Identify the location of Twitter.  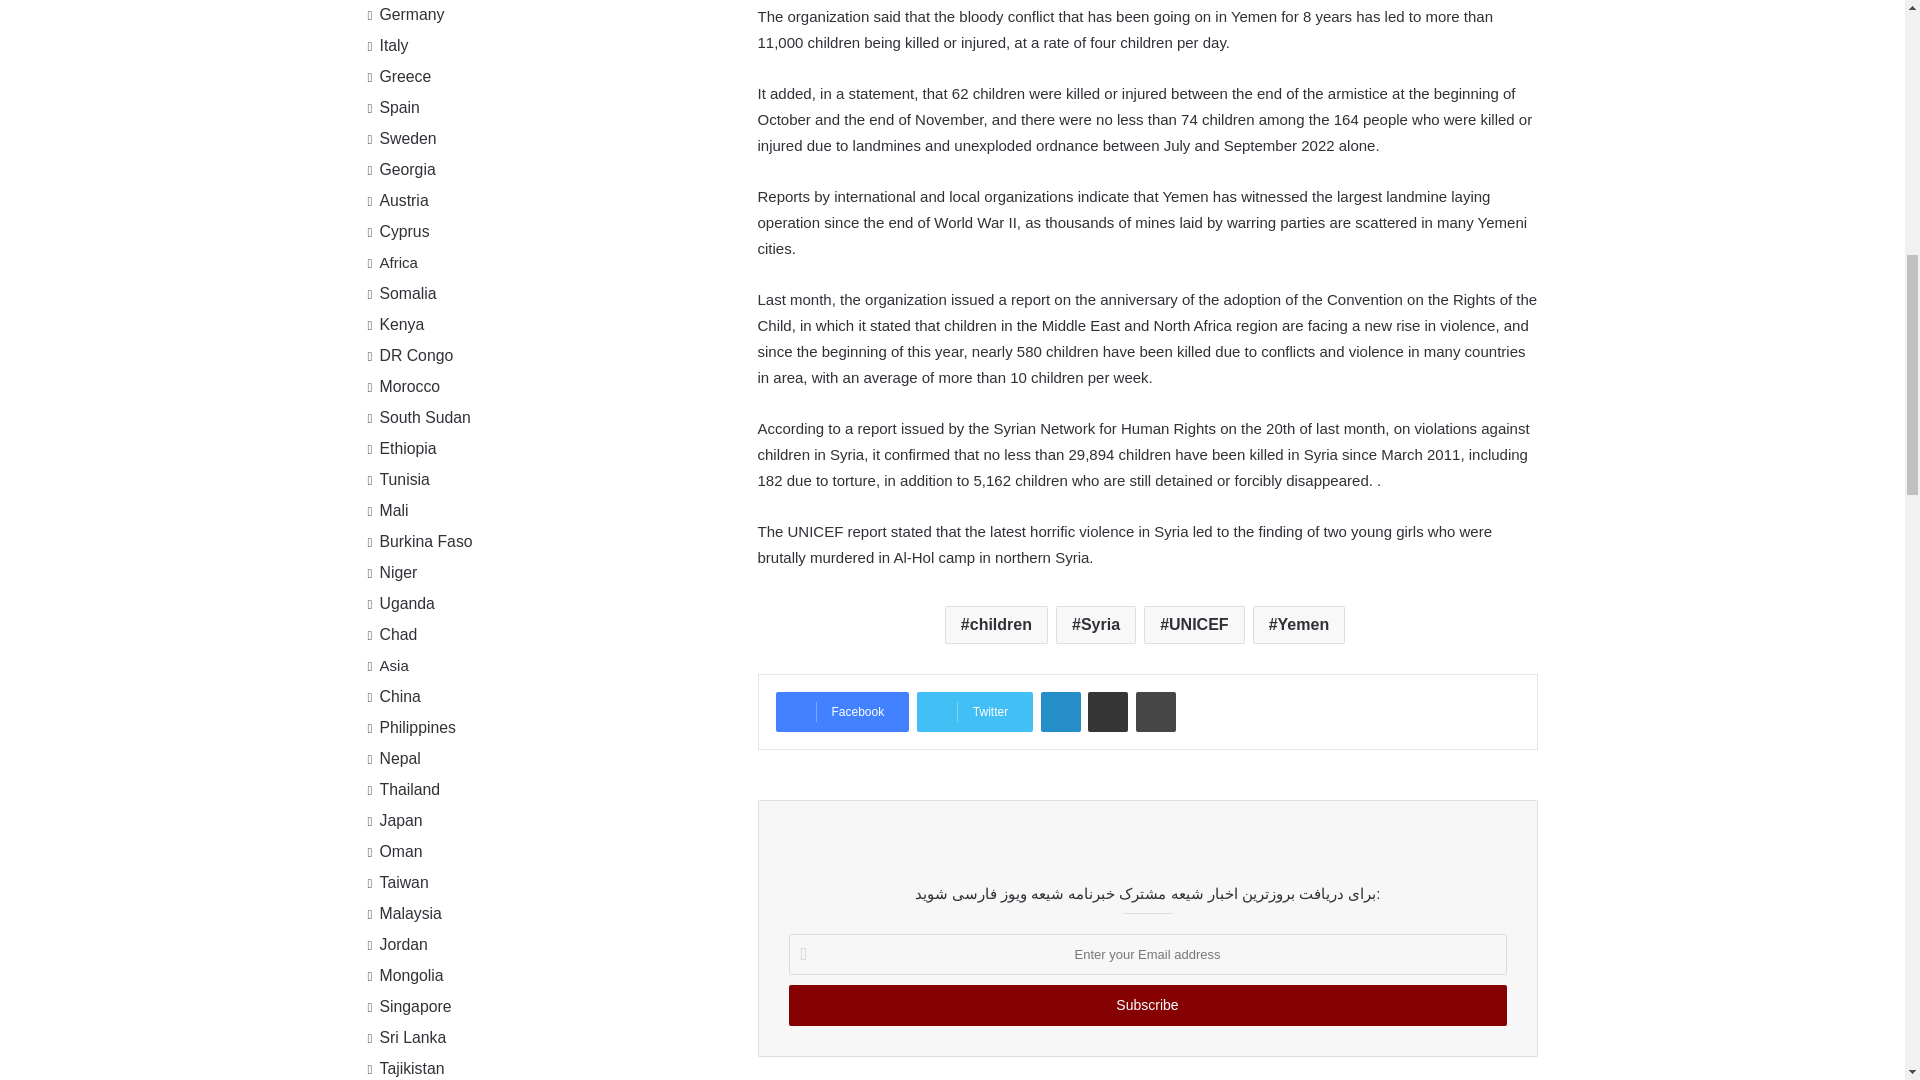
(974, 712).